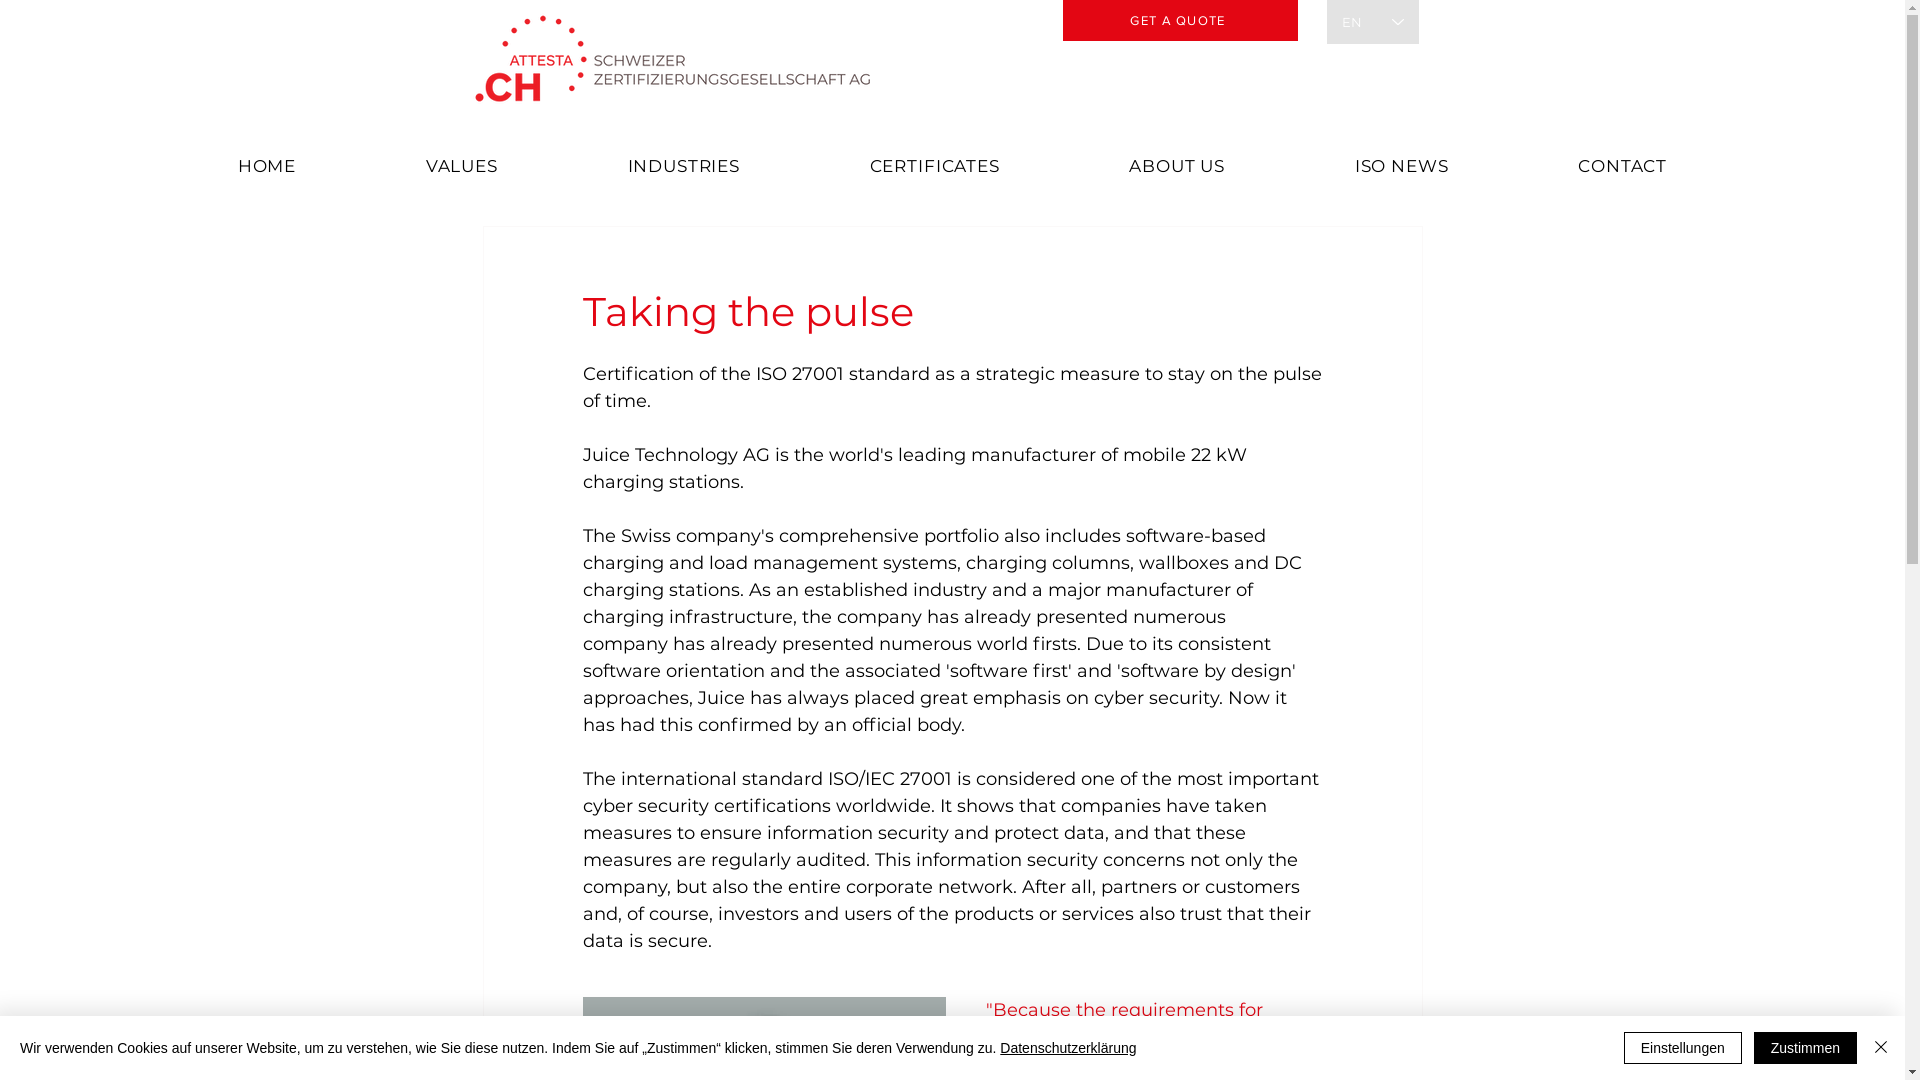 The width and height of the screenshot is (1920, 1080). Describe the element at coordinates (267, 166) in the screenshot. I see `HOME` at that location.